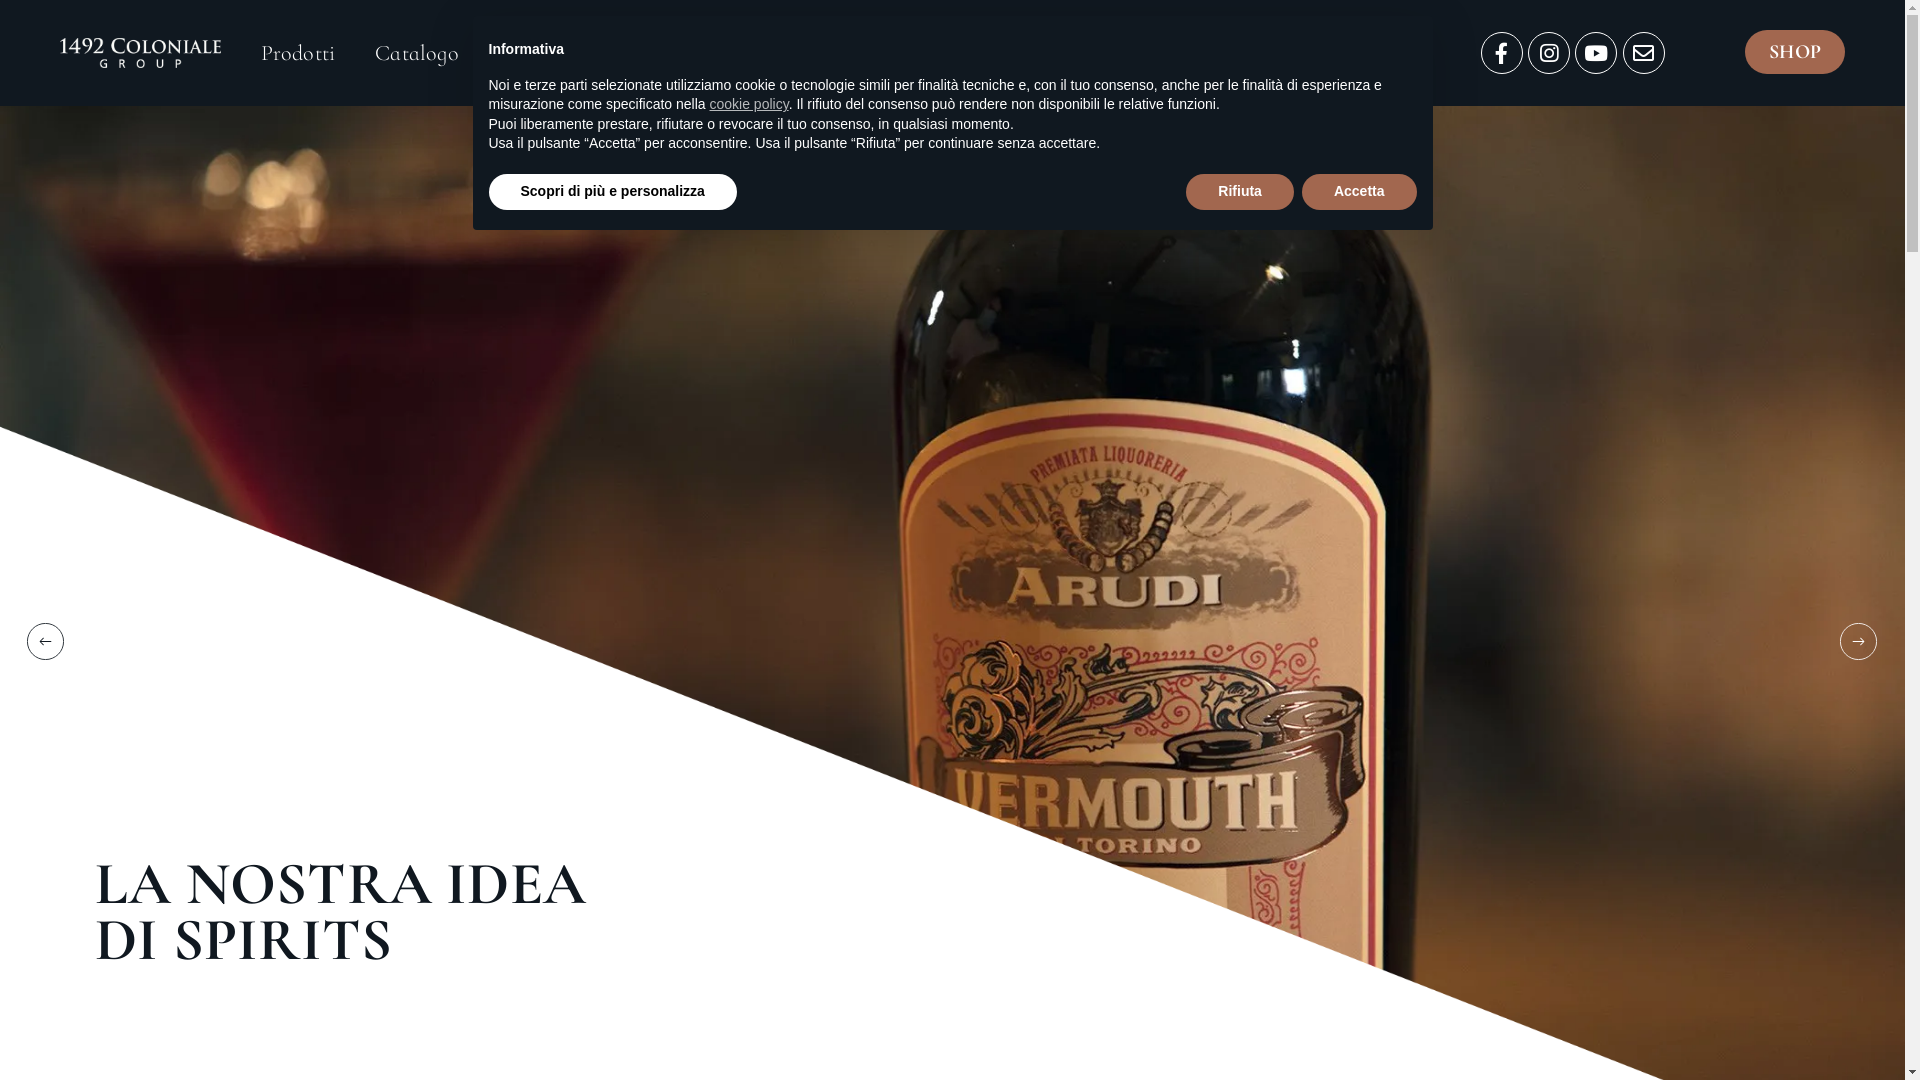  I want to click on cookie policy, so click(750, 104).